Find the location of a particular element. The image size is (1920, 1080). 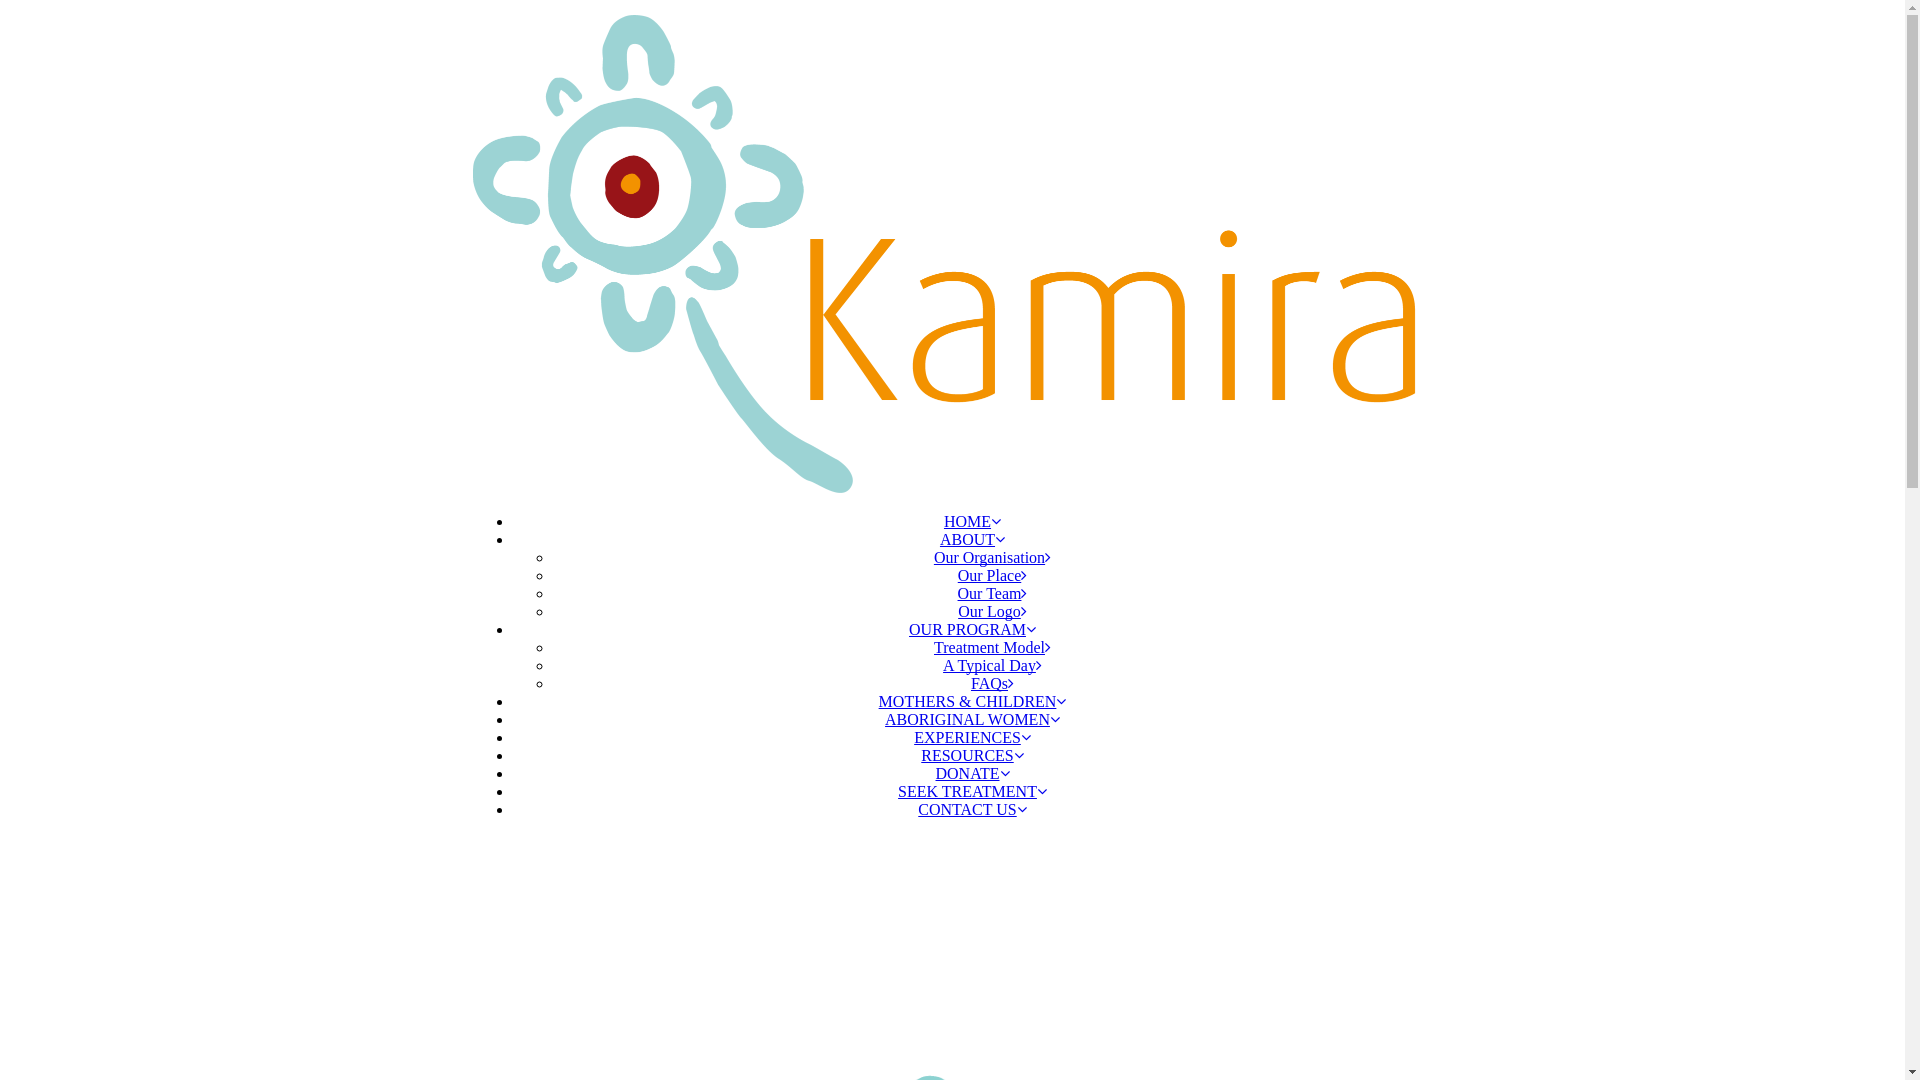

Our Place is located at coordinates (993, 574).